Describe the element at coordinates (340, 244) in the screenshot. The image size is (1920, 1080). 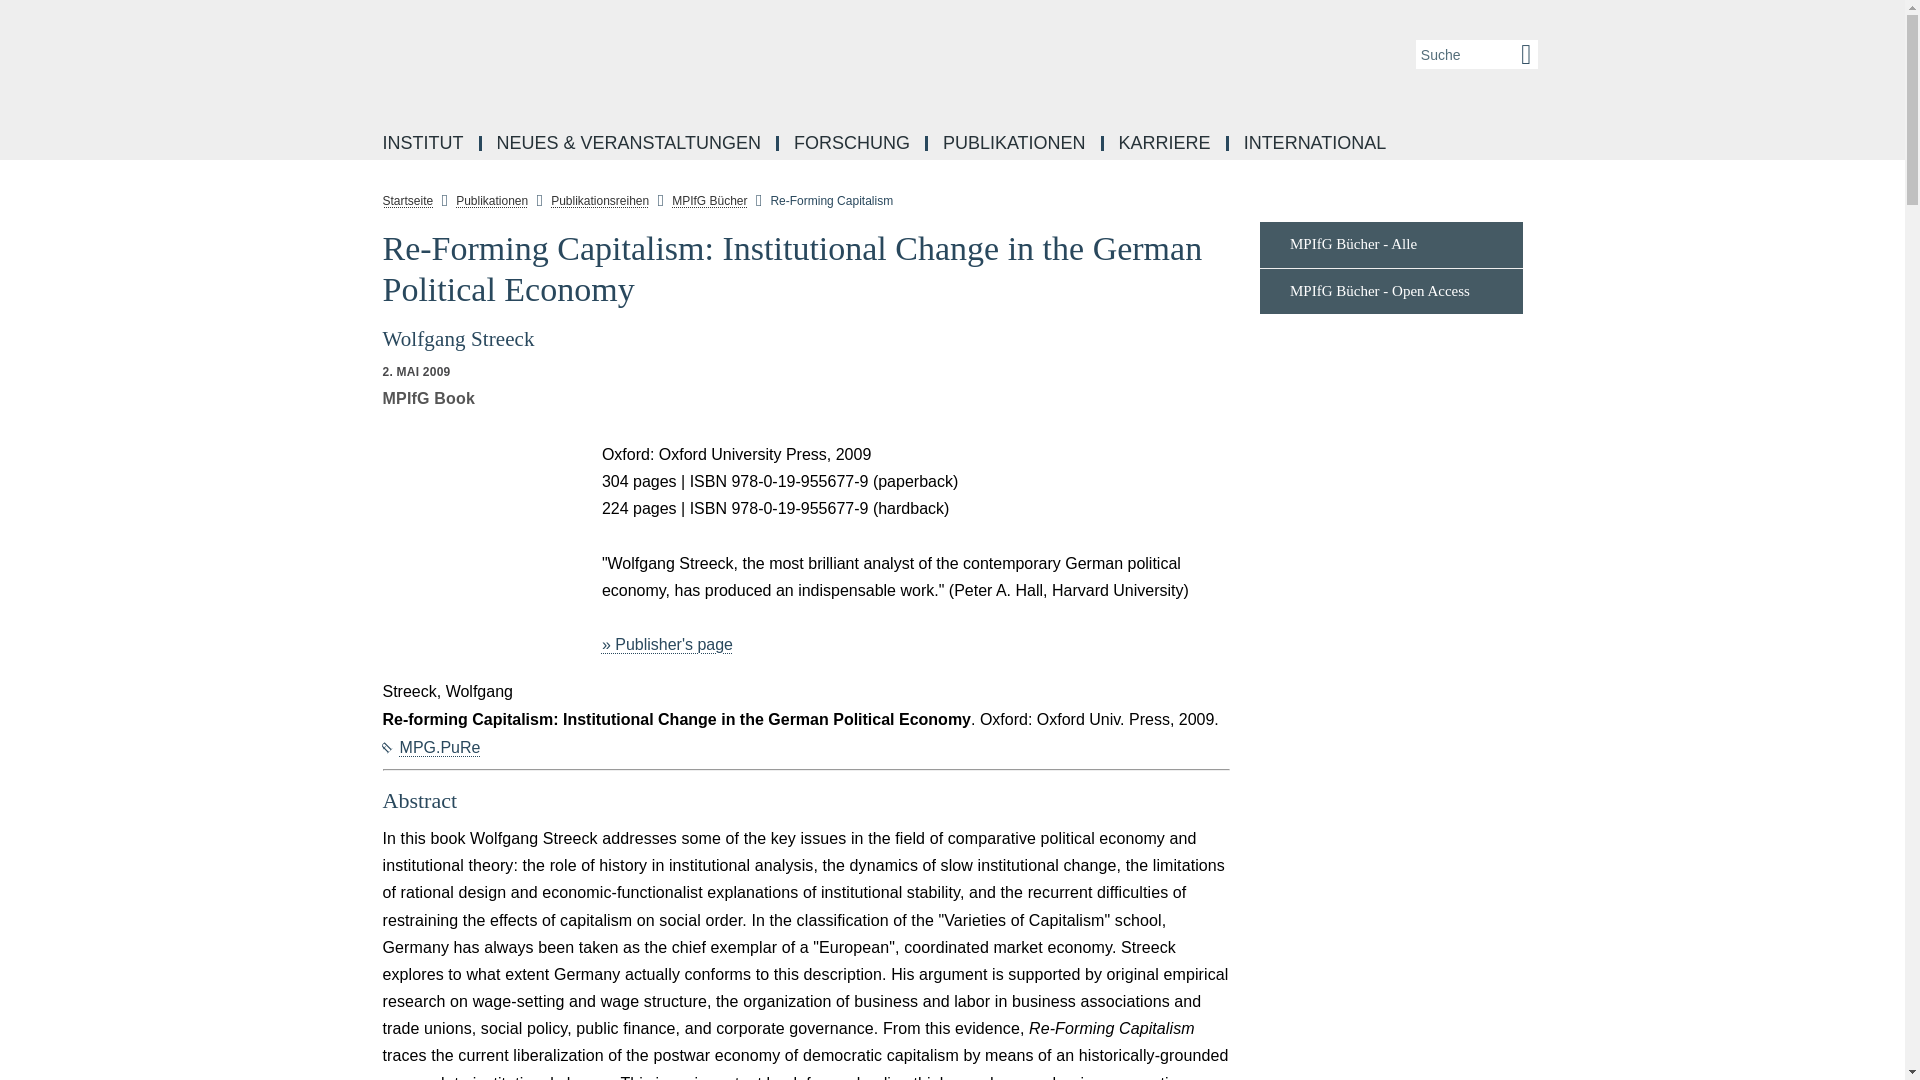
I see `Facebook` at that location.